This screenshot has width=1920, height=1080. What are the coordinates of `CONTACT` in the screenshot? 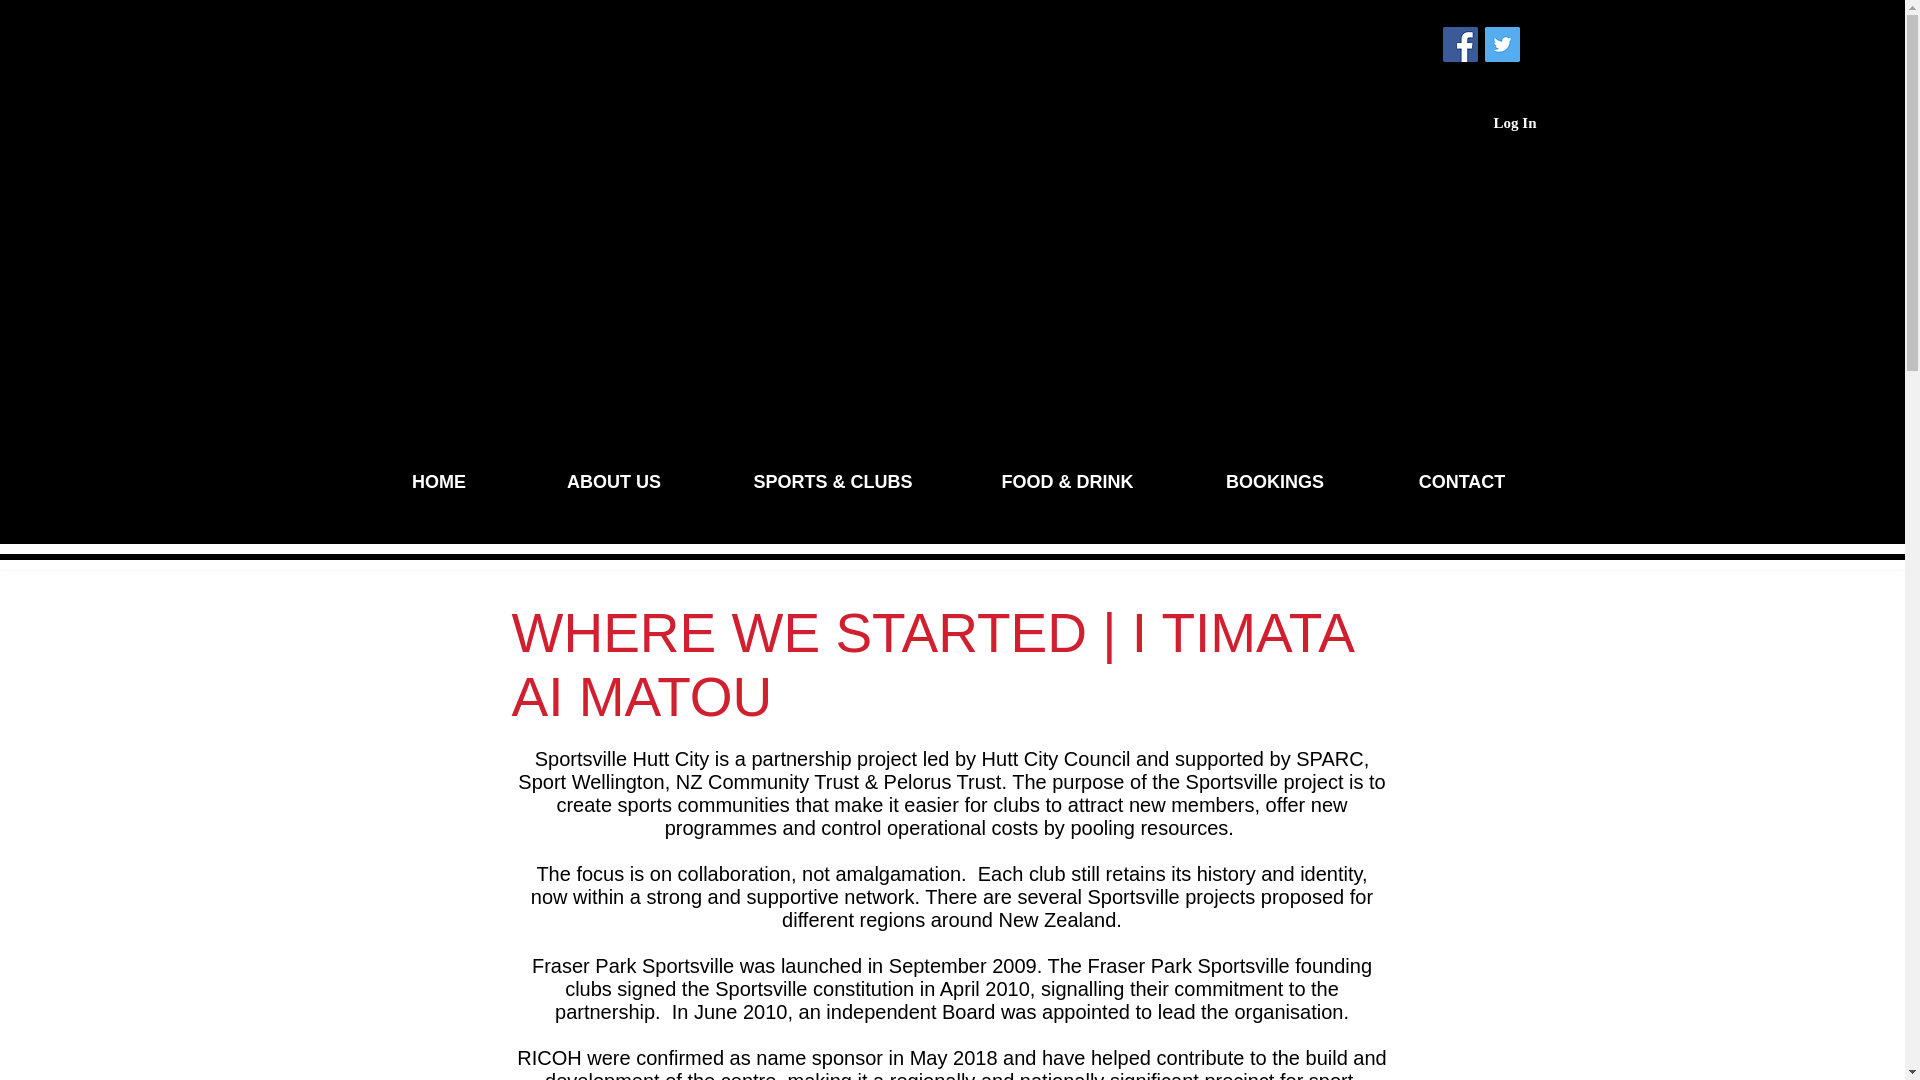 It's located at (1462, 482).